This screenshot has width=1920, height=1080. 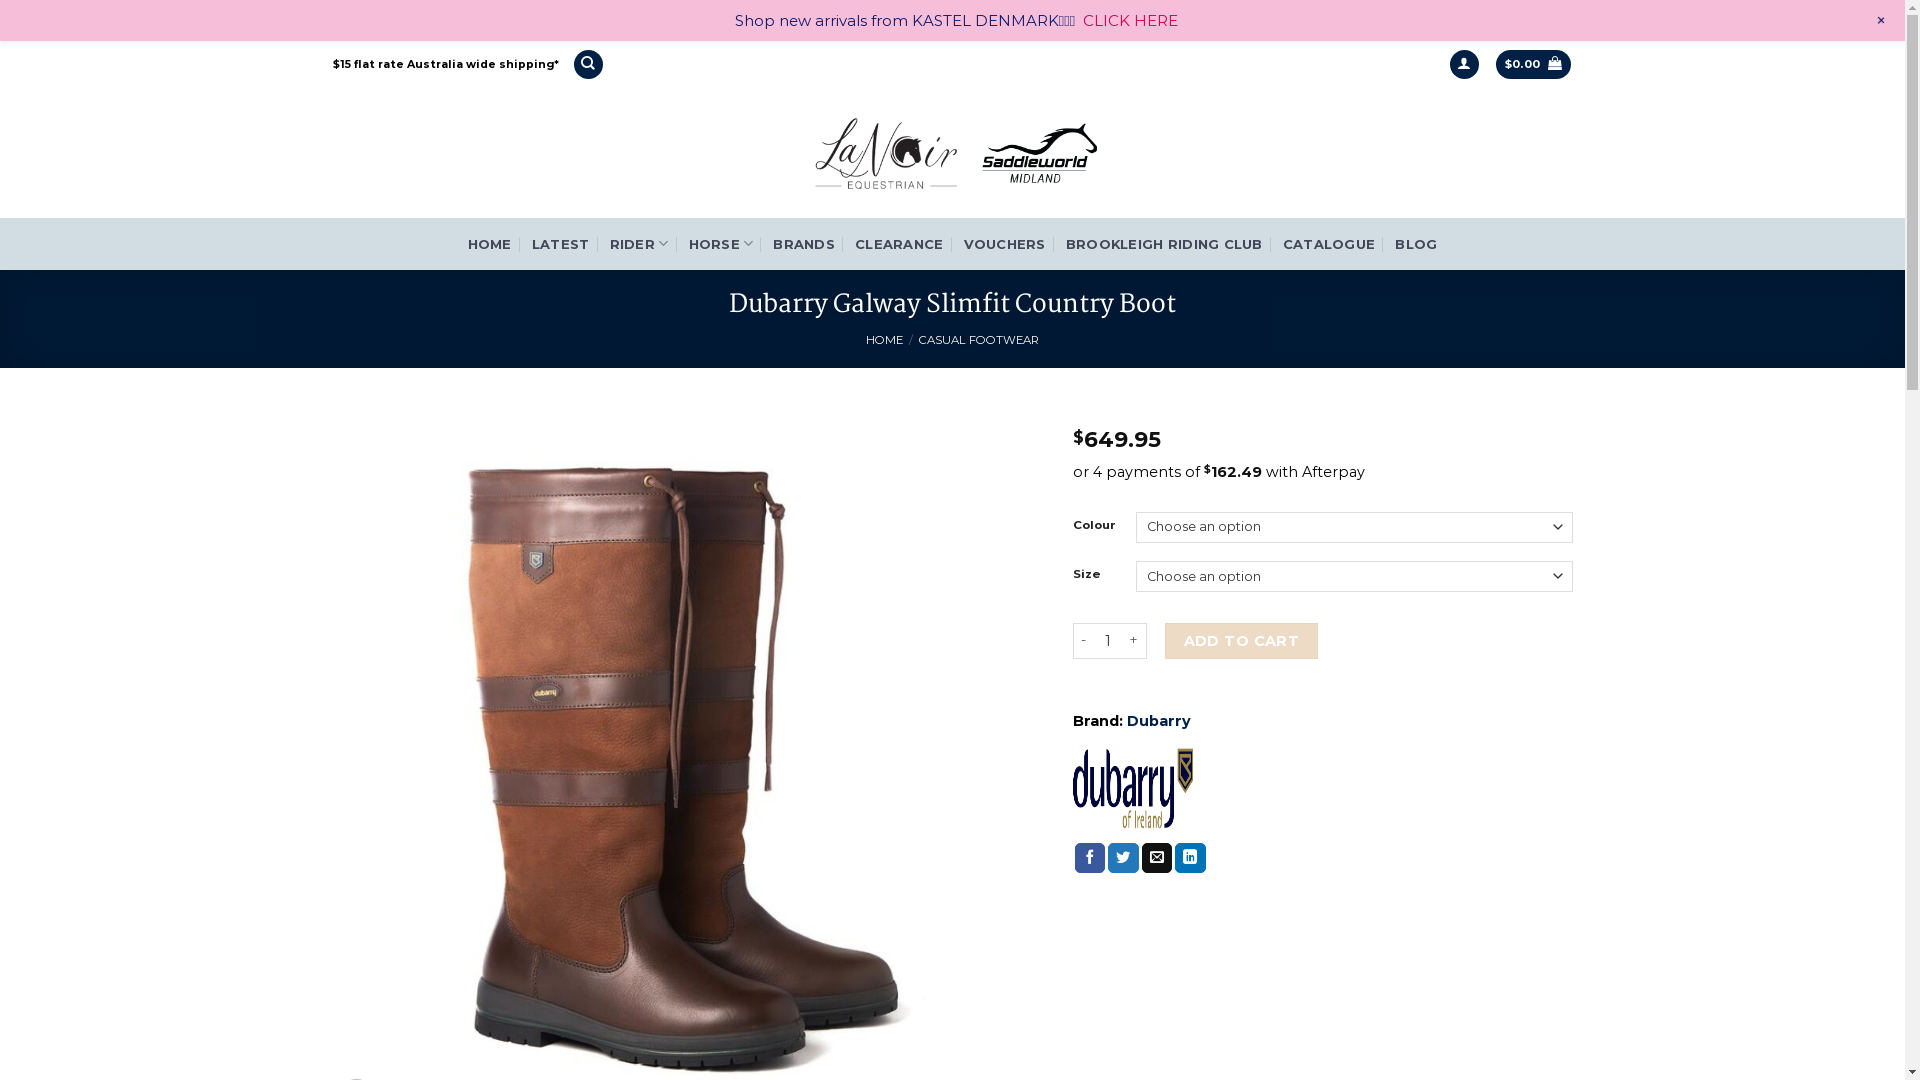 I want to click on RIDER, so click(x=640, y=244).